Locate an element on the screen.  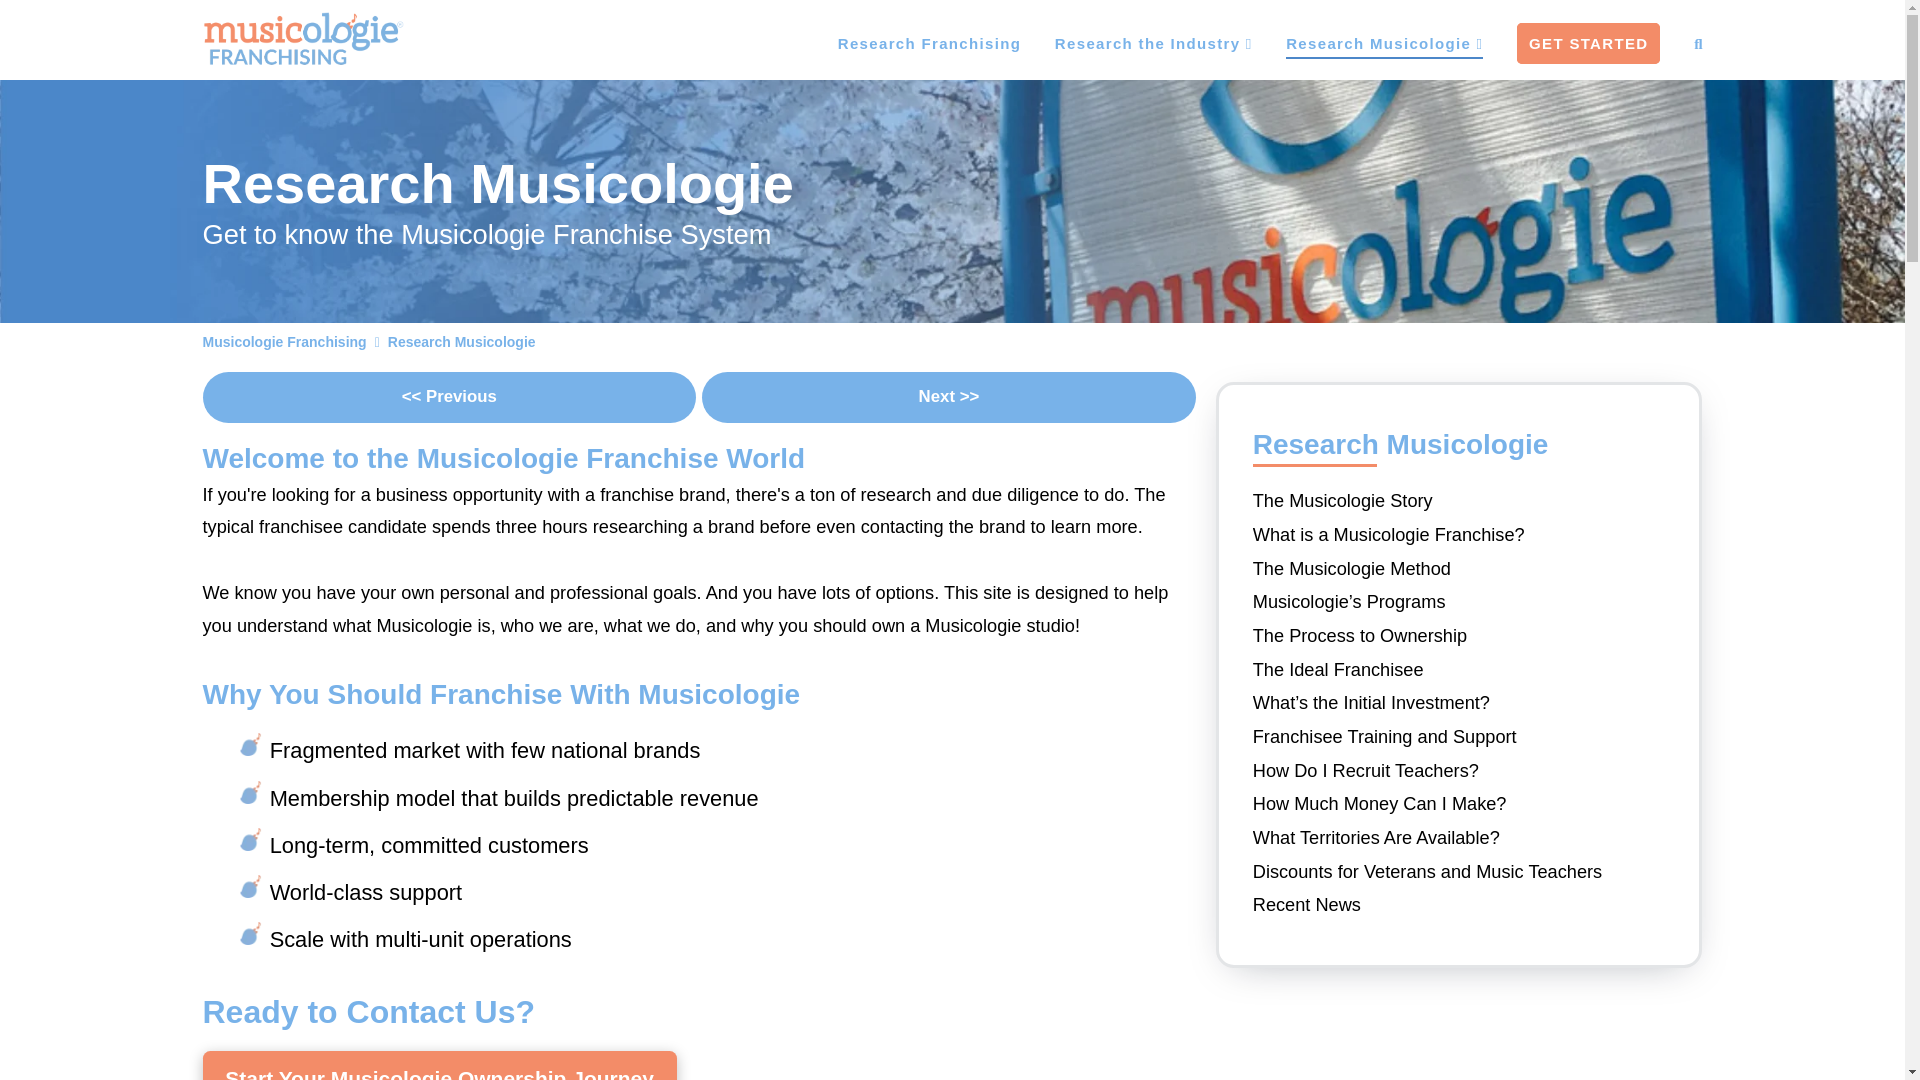
Simply delightful music lessons is located at coordinates (303, 38).